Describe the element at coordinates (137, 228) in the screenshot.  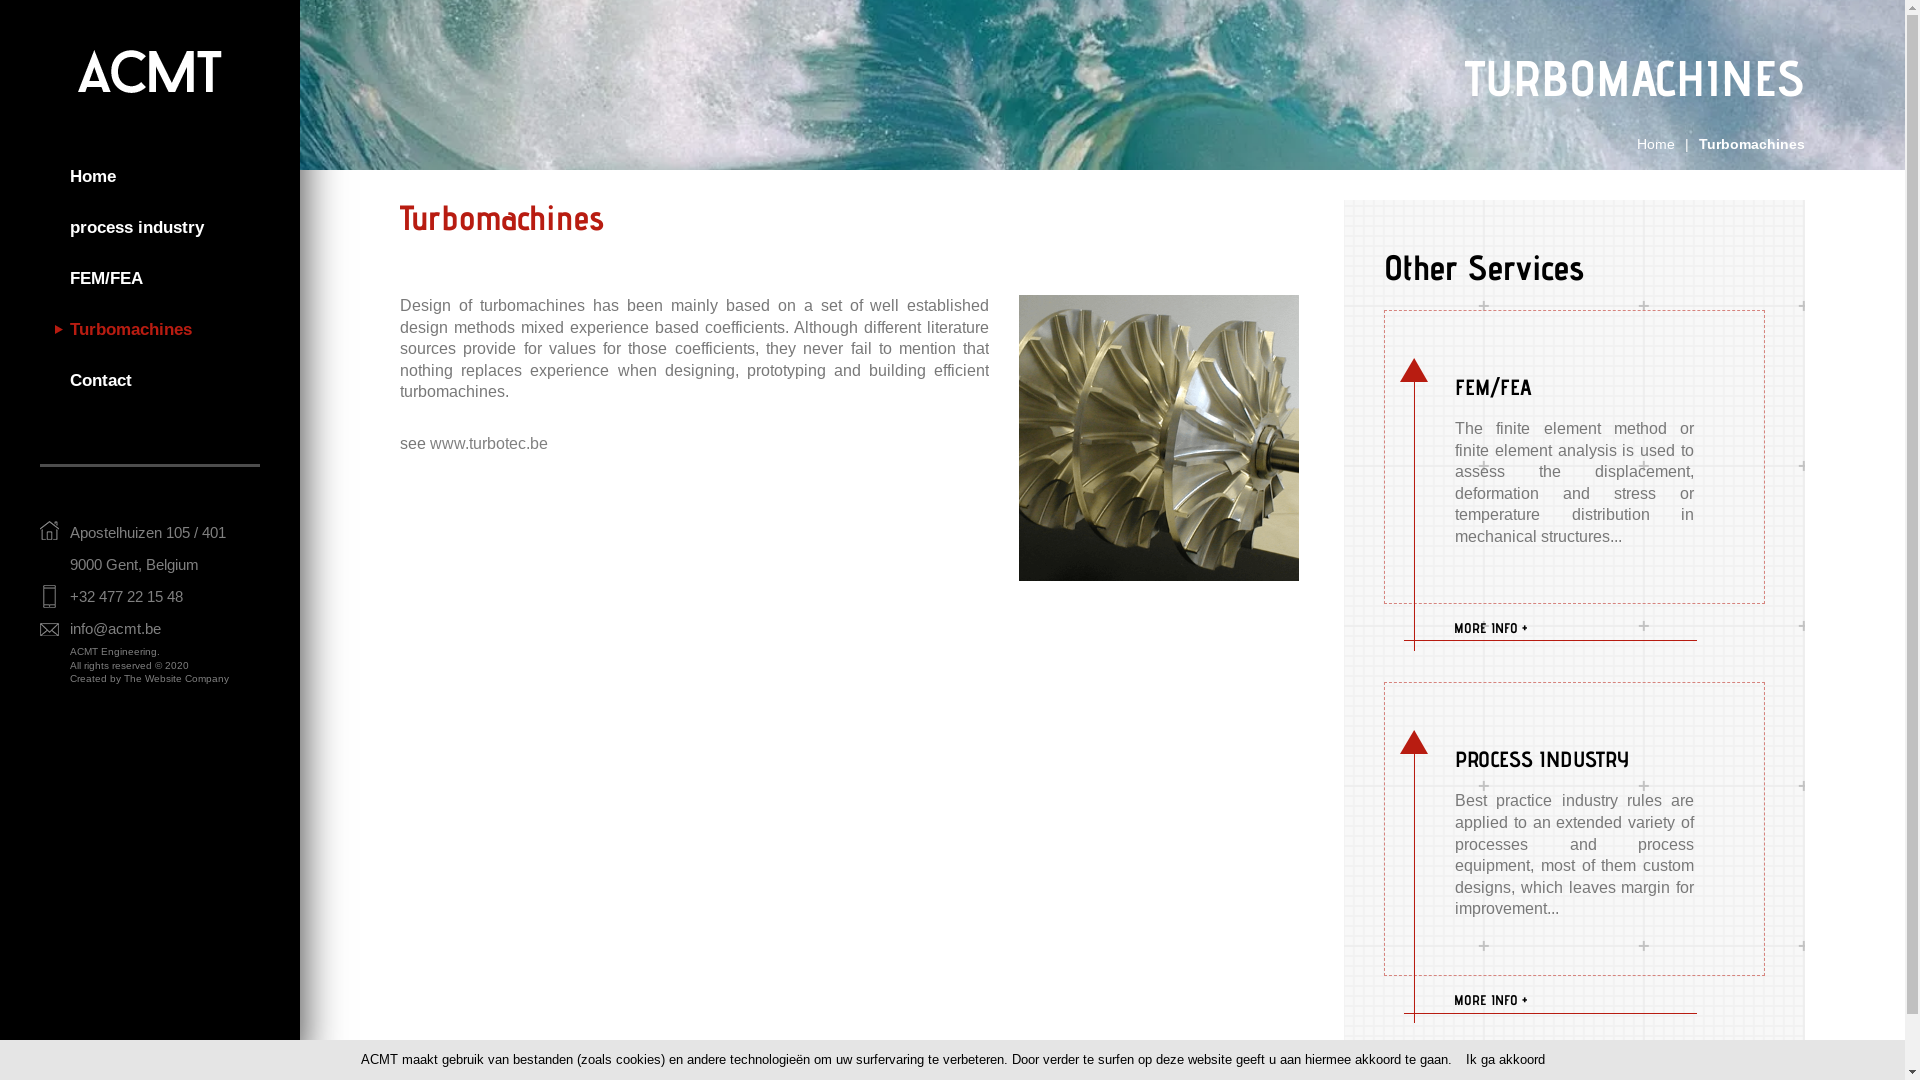
I see `process industry` at that location.